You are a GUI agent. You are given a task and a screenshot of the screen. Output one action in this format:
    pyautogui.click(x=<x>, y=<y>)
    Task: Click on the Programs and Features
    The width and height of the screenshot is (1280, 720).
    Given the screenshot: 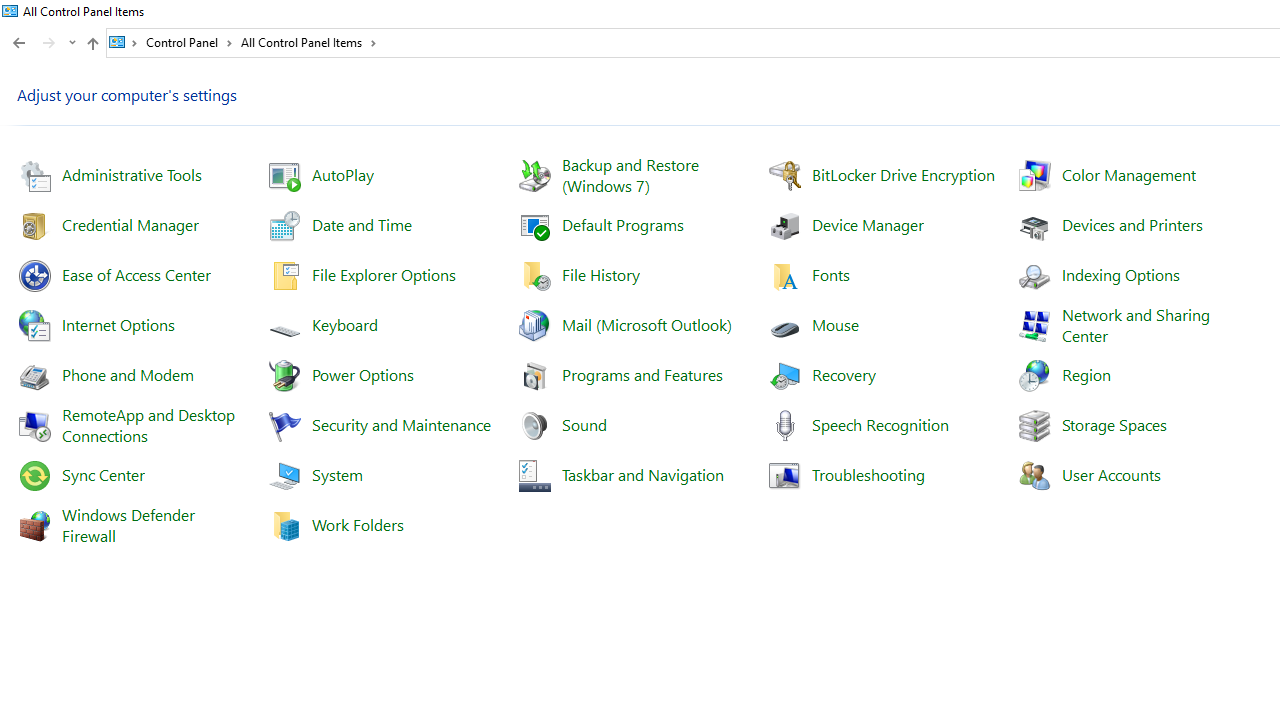 What is the action you would take?
    pyautogui.click(x=642, y=374)
    